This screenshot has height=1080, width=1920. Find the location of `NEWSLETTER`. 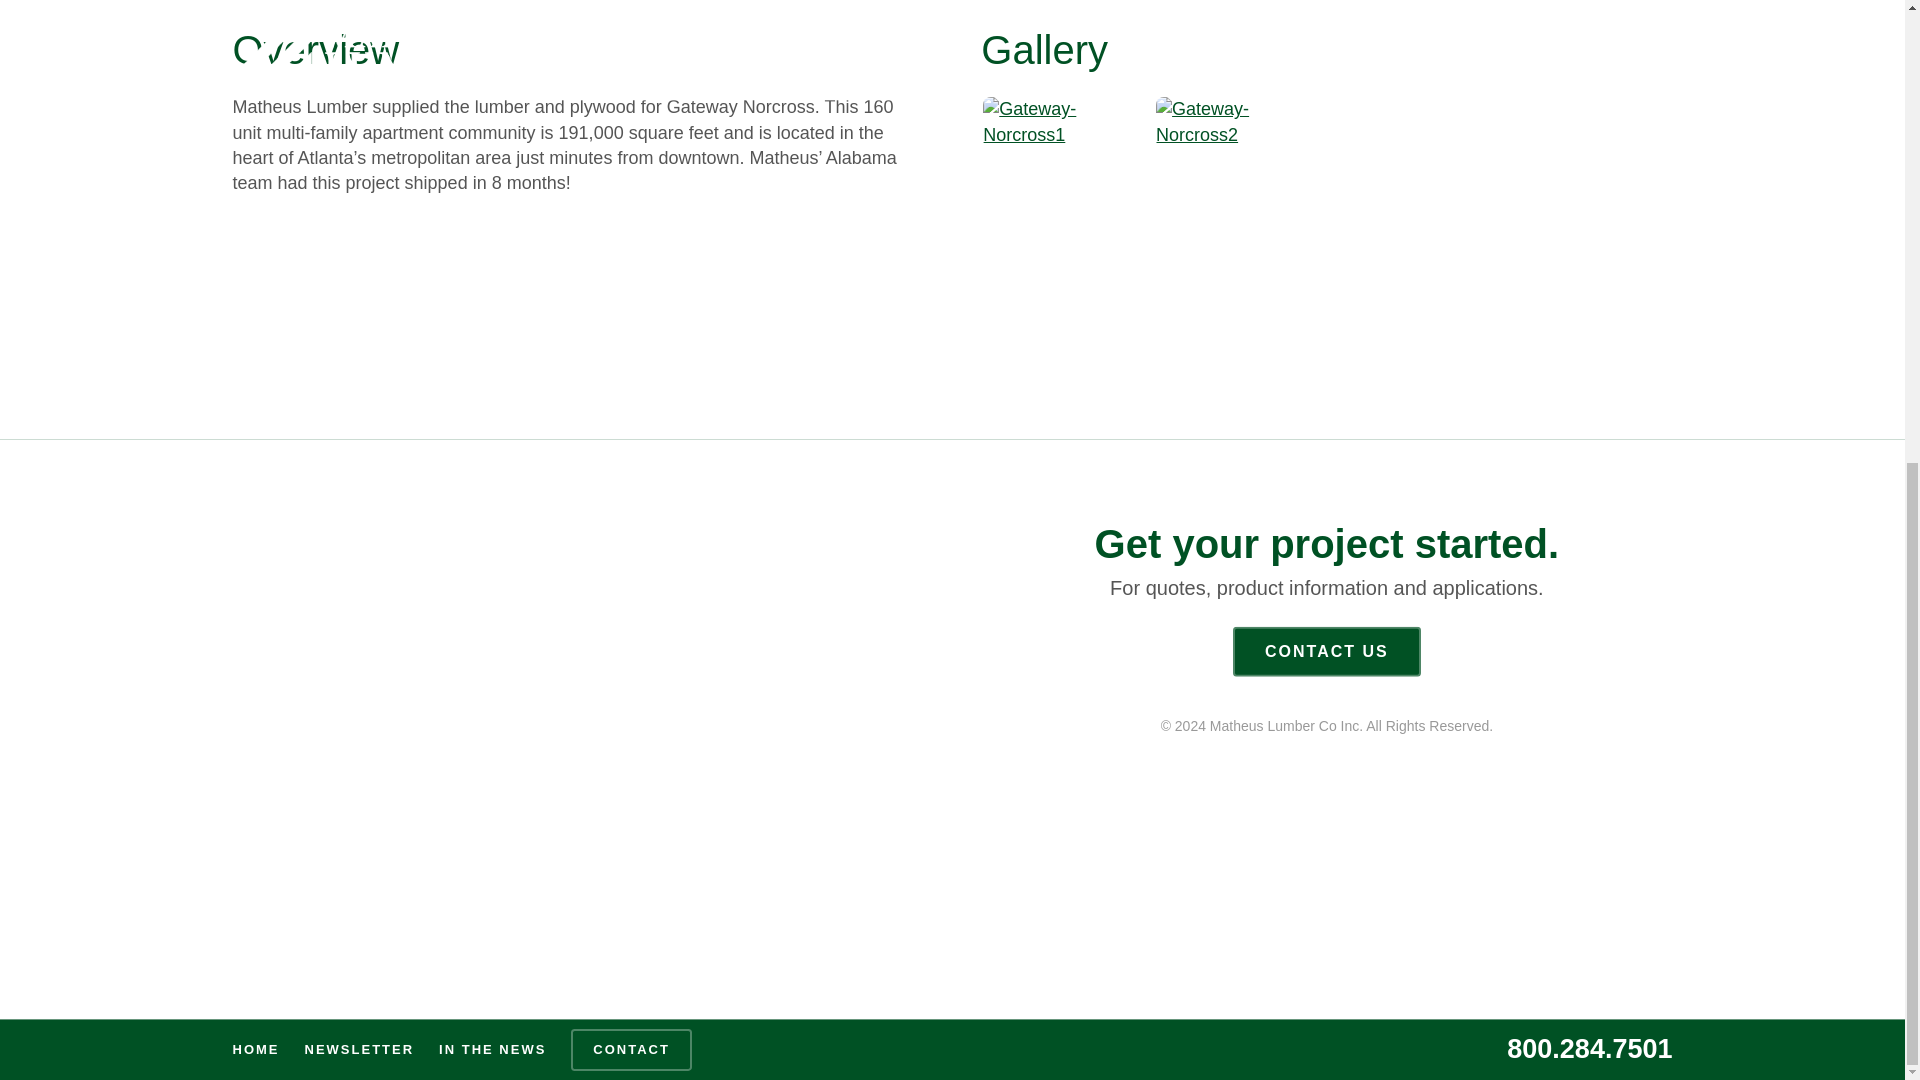

NEWSLETTER is located at coordinates (360, 244).